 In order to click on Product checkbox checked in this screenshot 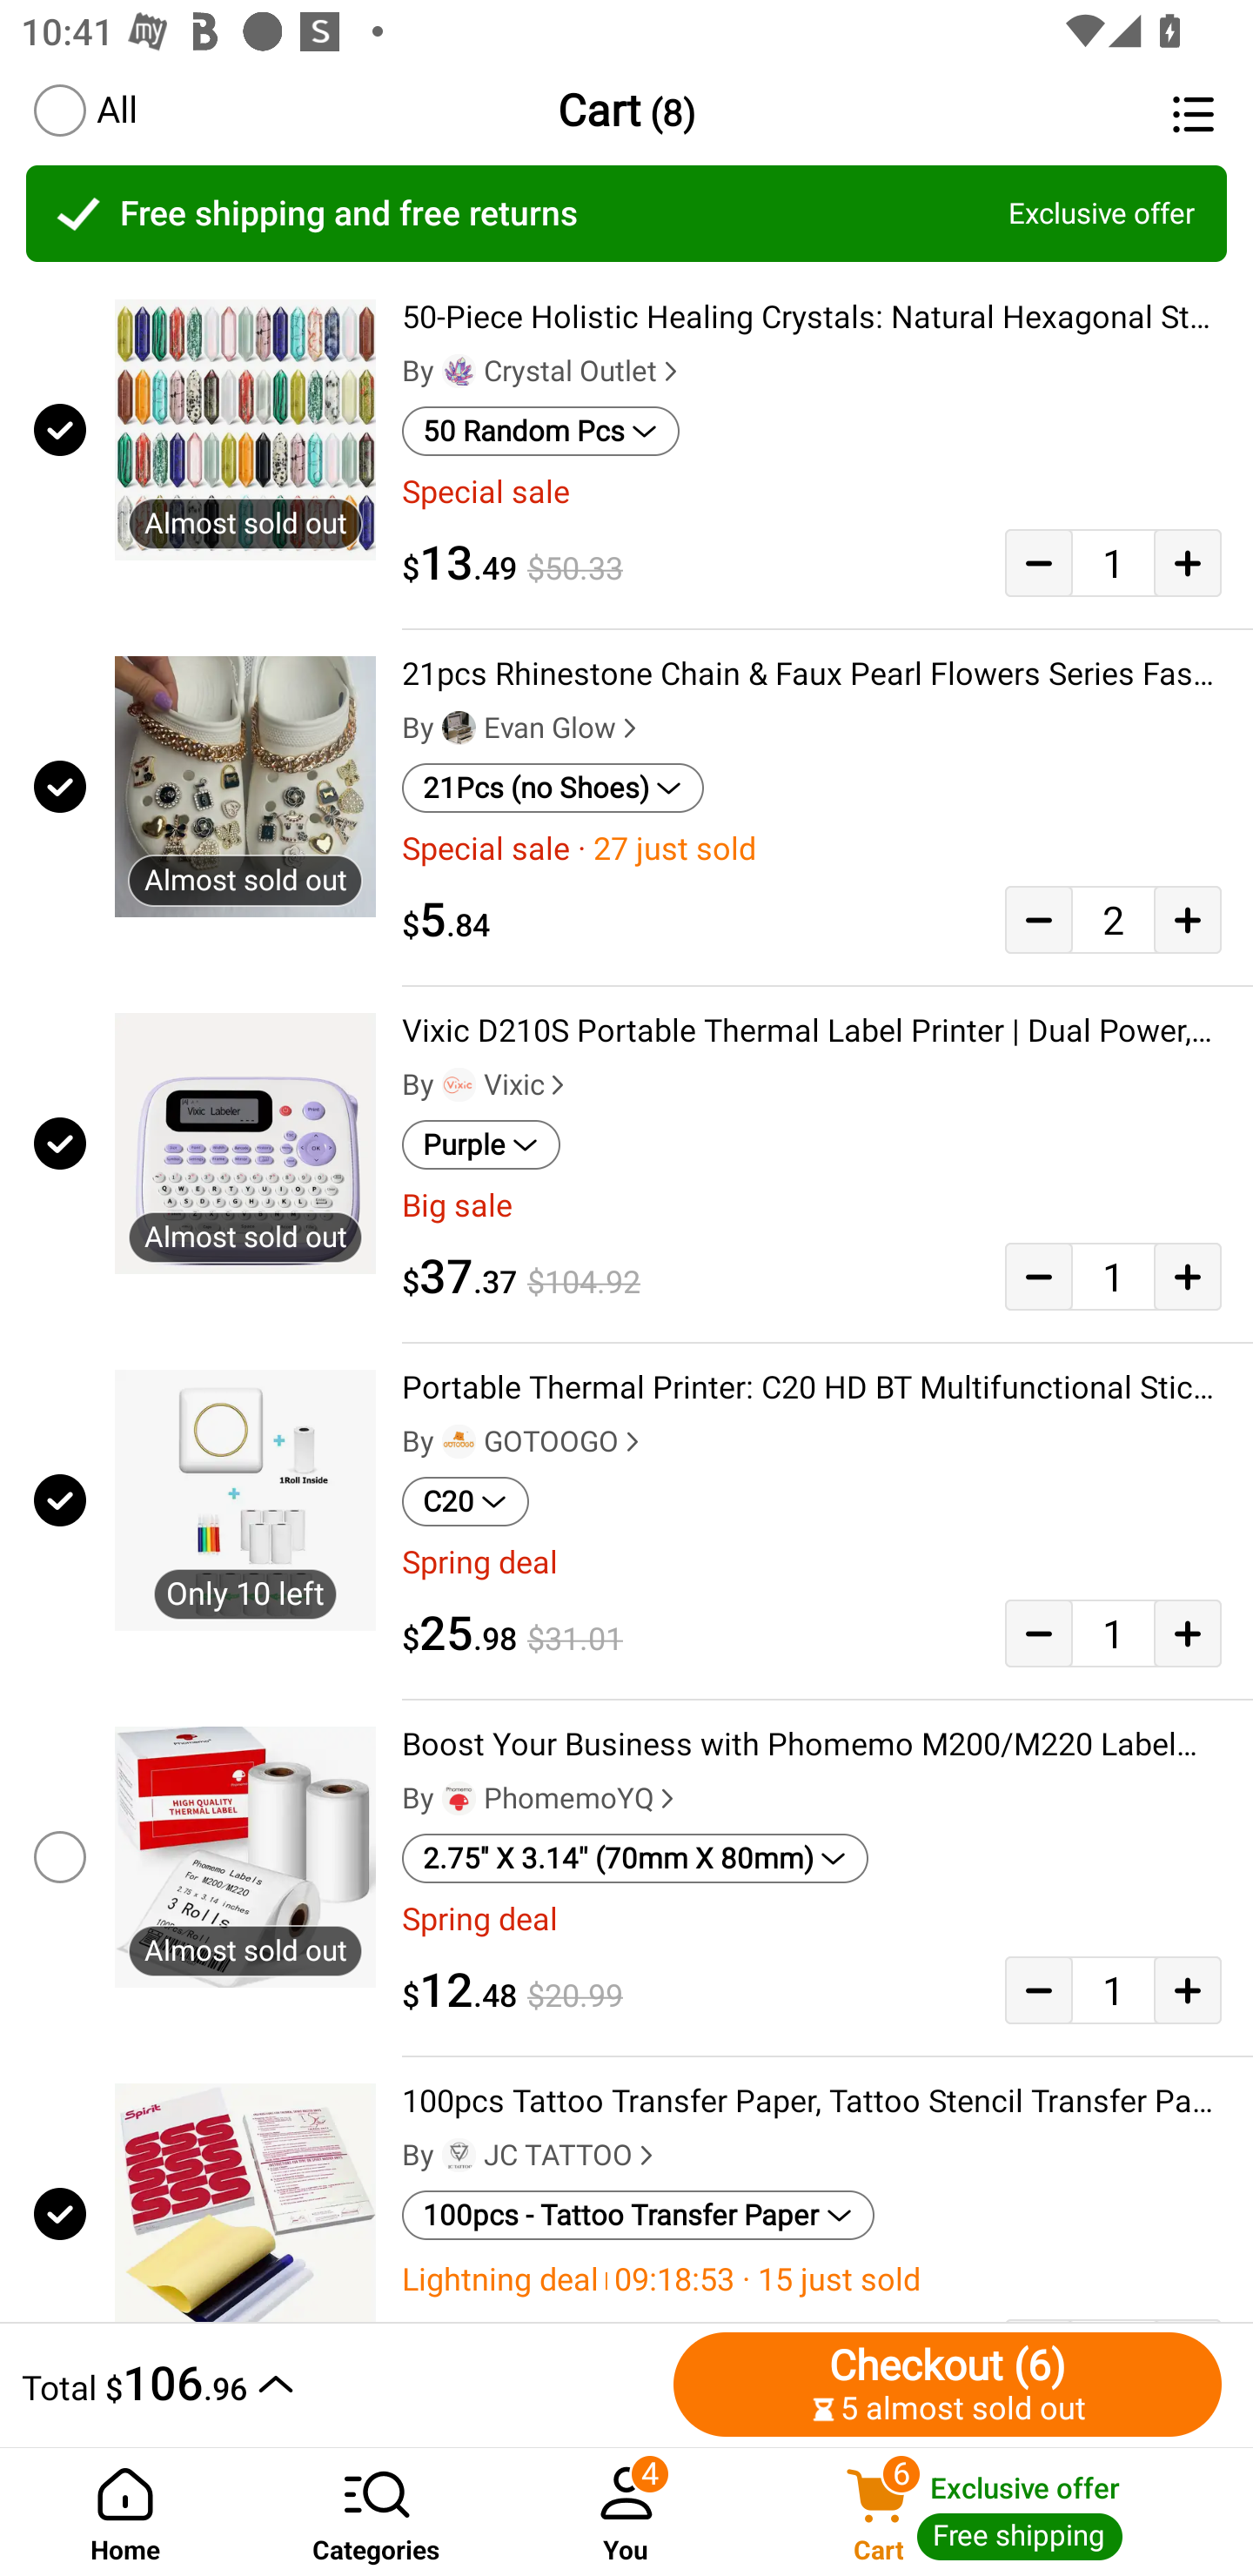, I will do `click(57, 428)`.